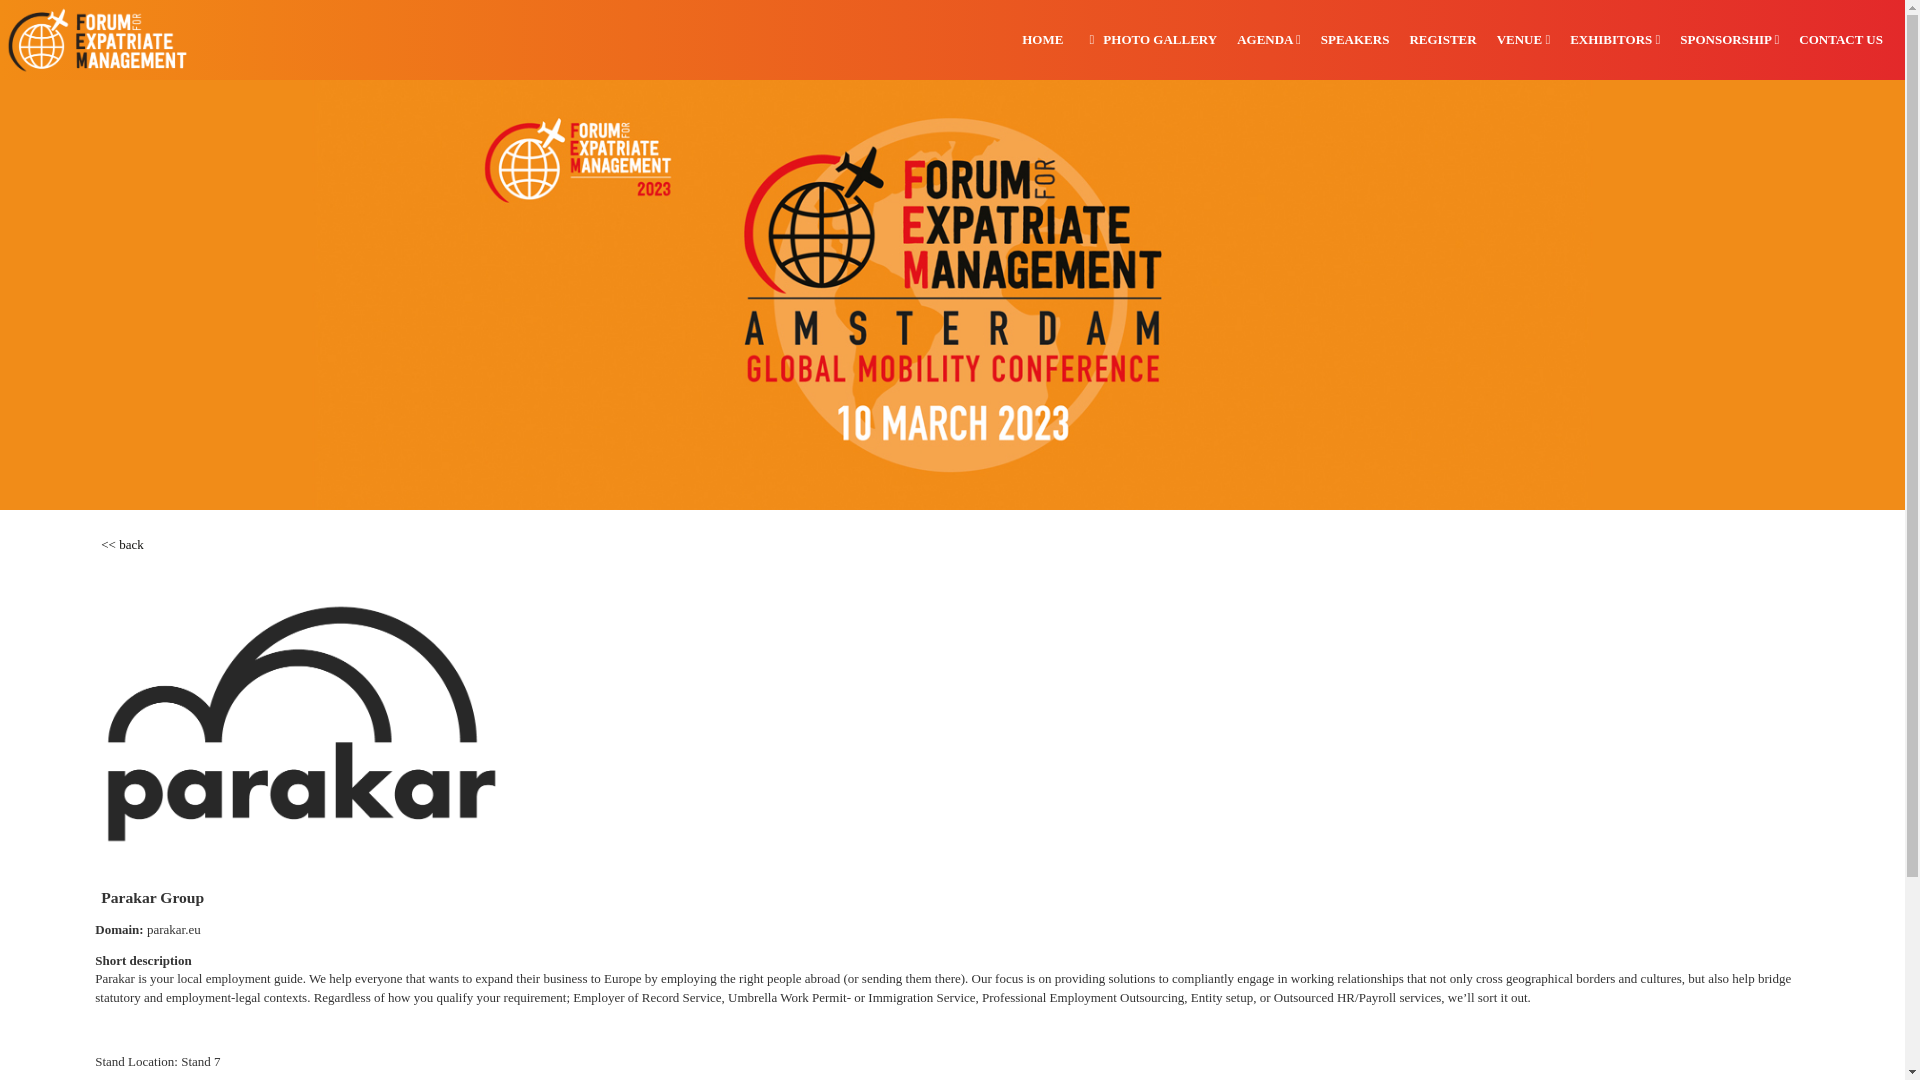 The height and width of the screenshot is (1080, 1920). I want to click on SPEAKERS, so click(1355, 40).